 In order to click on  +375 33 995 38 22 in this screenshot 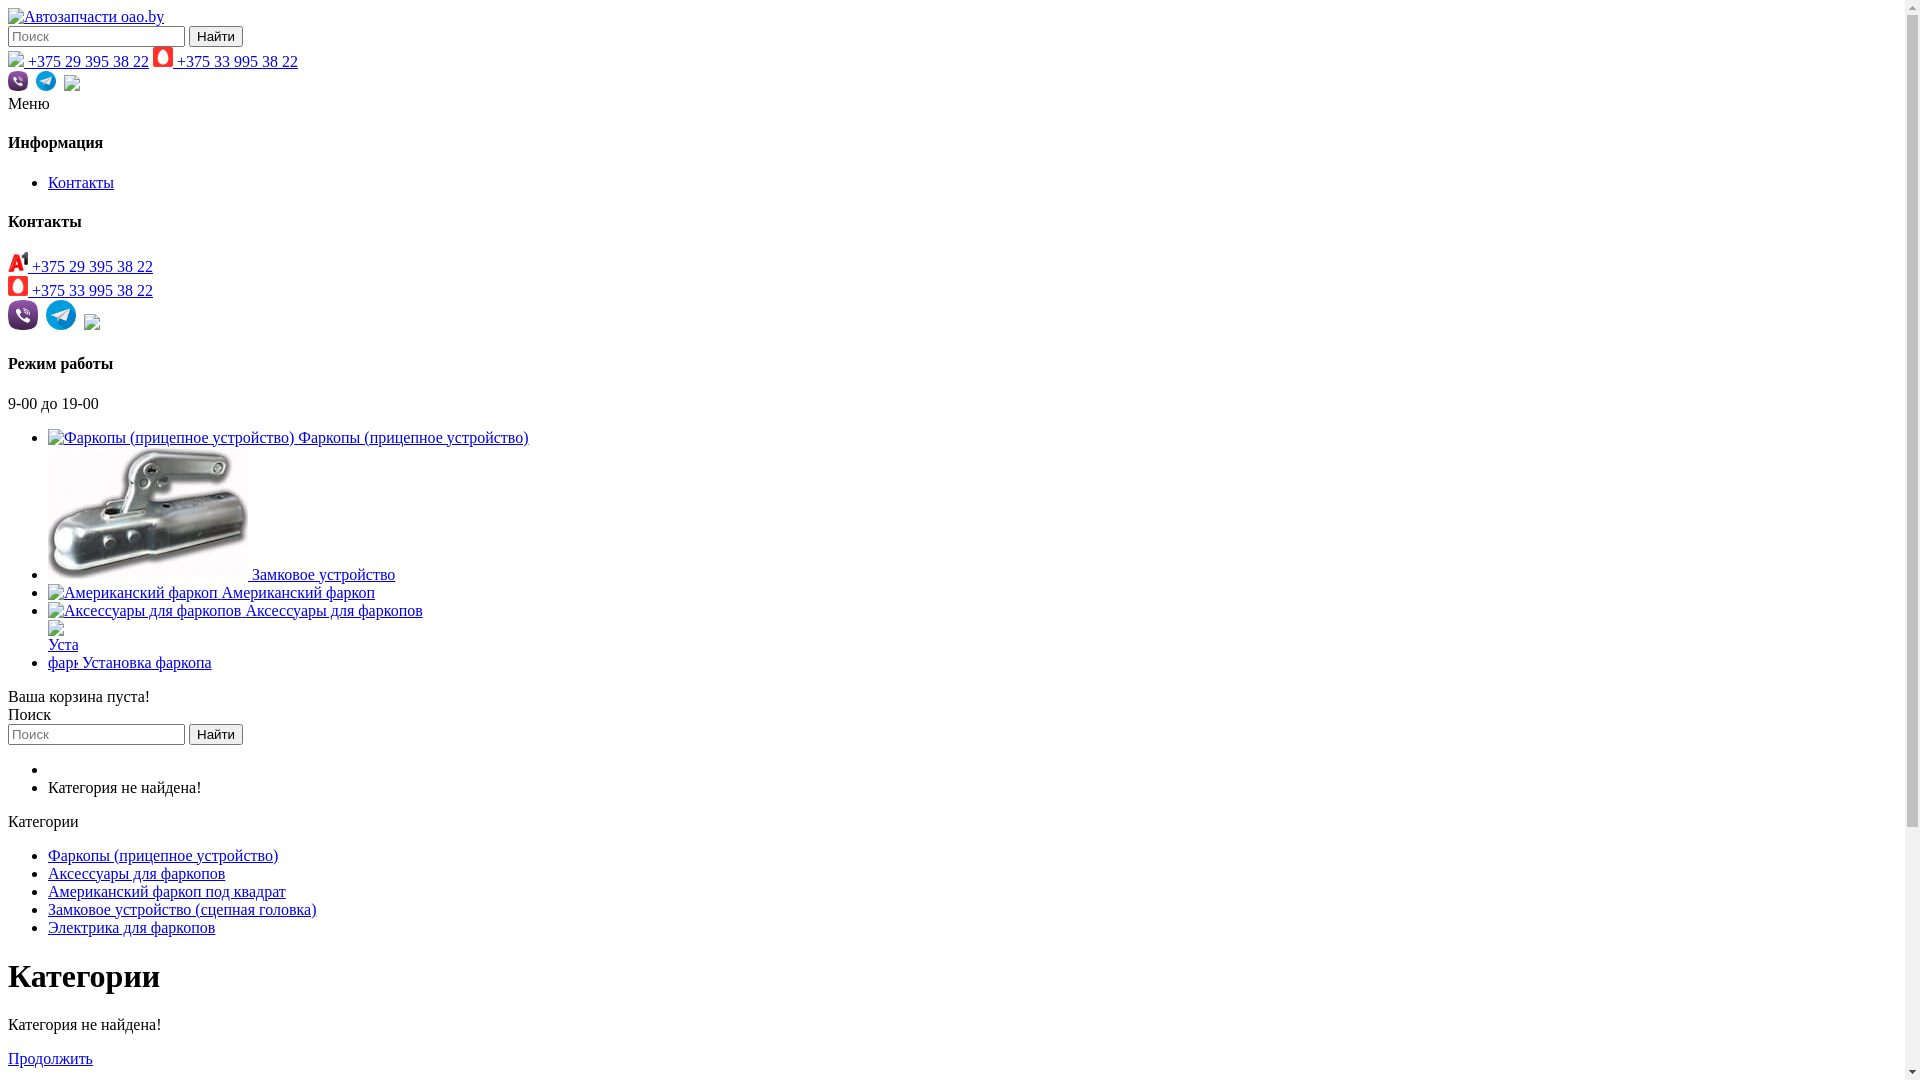, I will do `click(80, 290)`.